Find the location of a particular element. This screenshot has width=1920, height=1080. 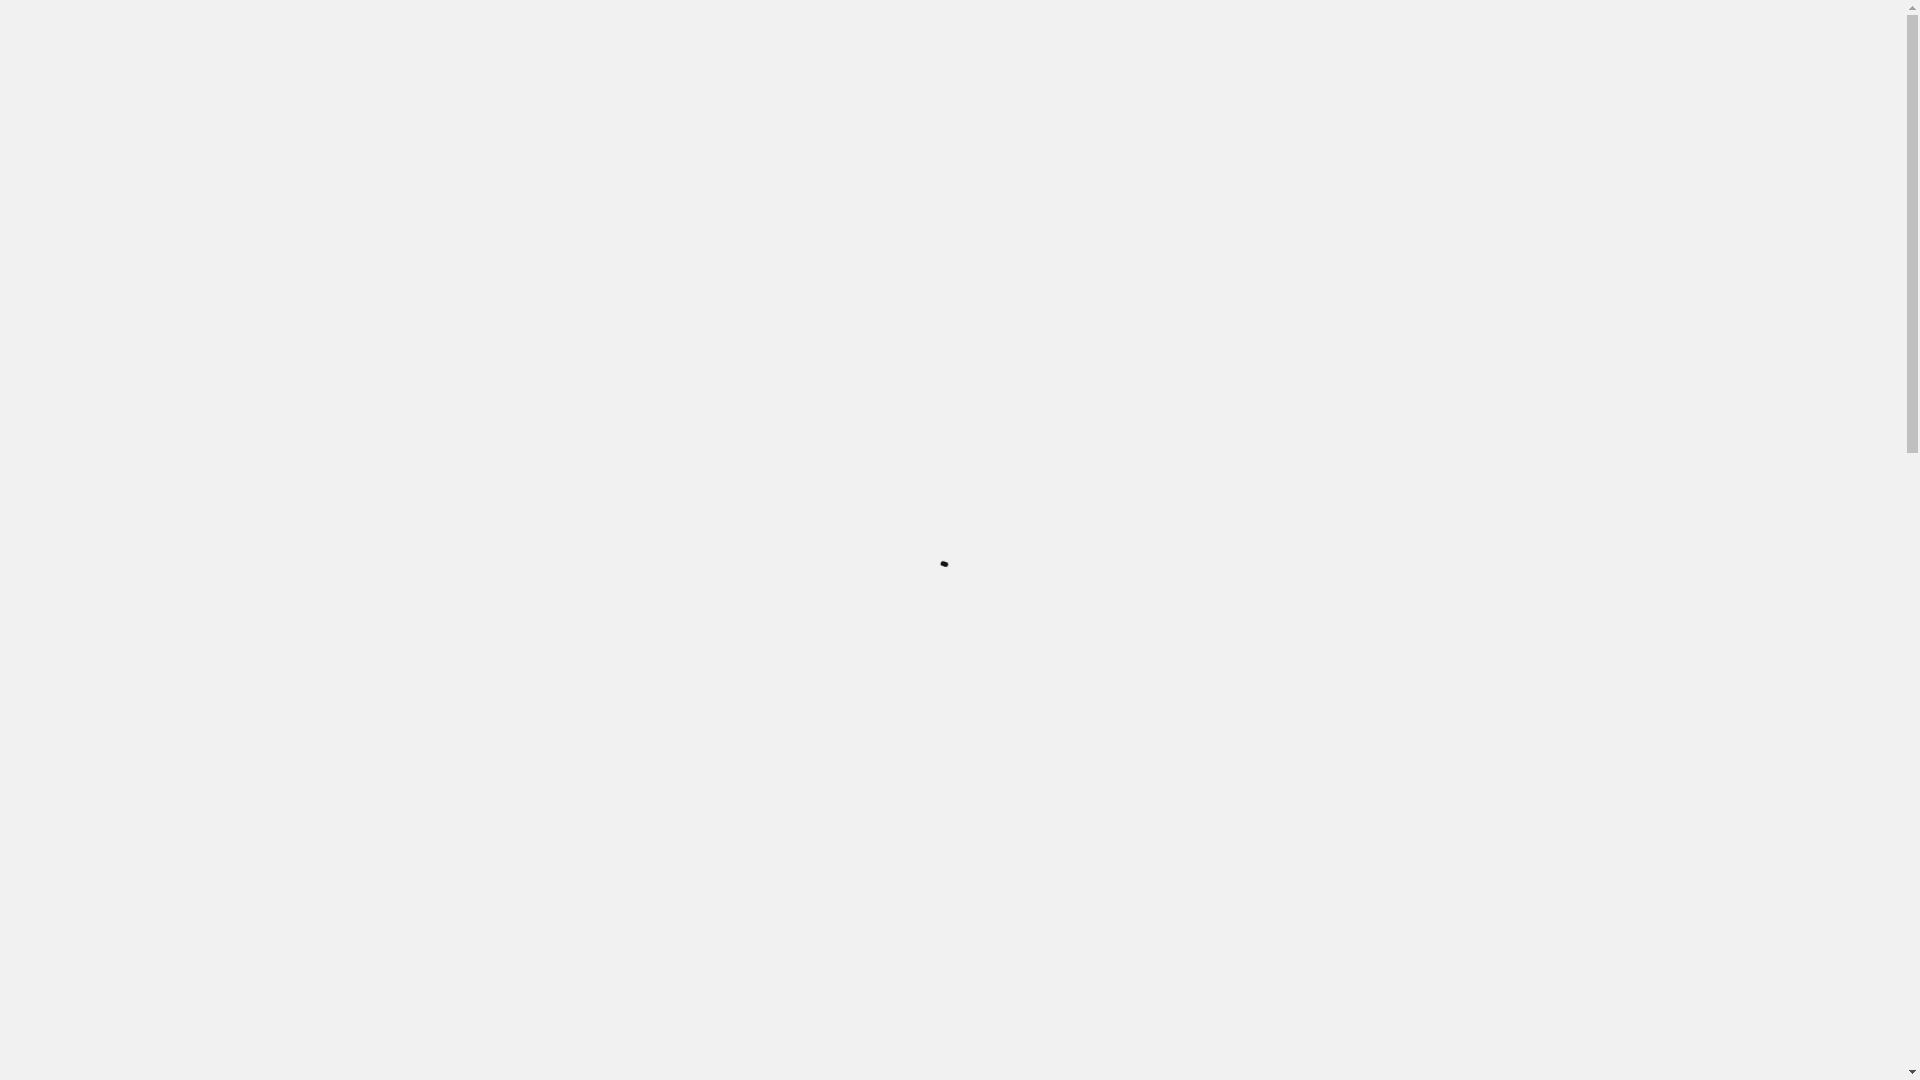

old car removals Melbourne is located at coordinates (734, 924).